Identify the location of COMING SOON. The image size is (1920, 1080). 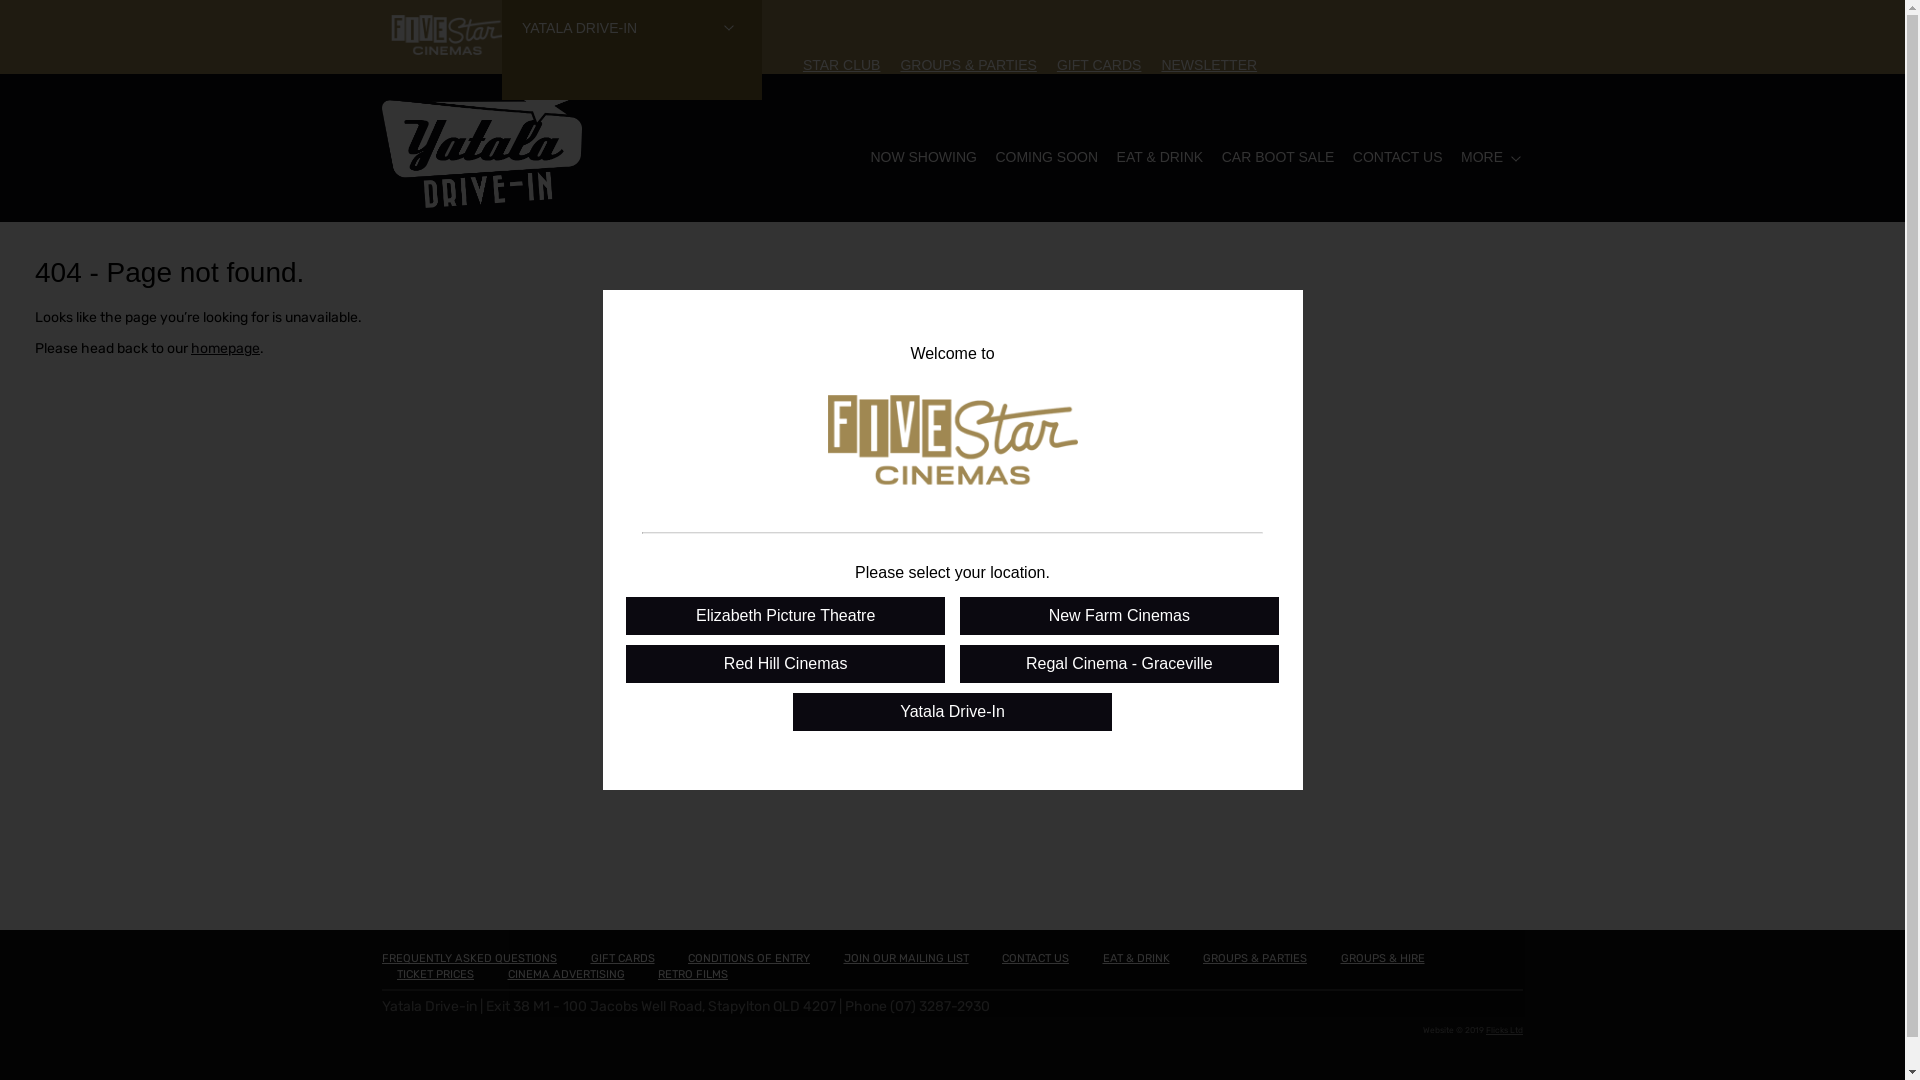
(1046, 157).